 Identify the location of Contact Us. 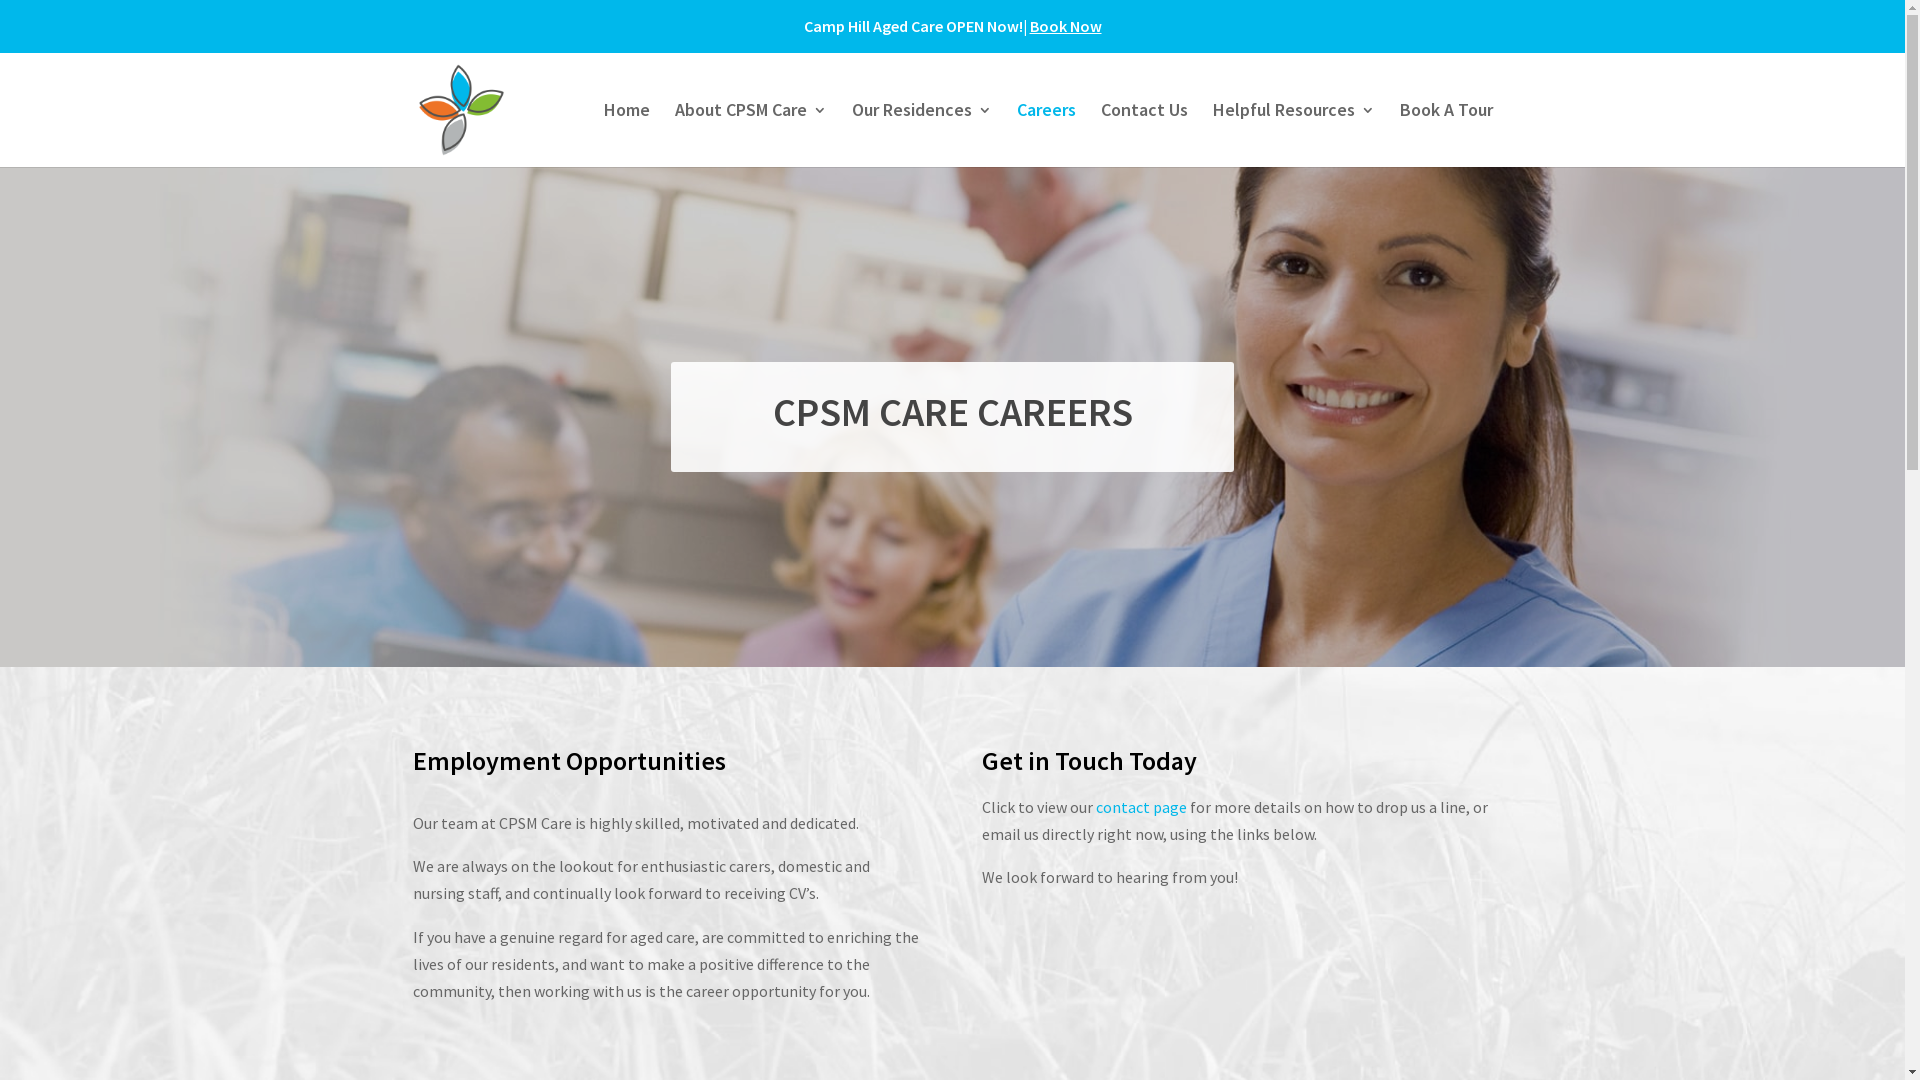
(1144, 135).